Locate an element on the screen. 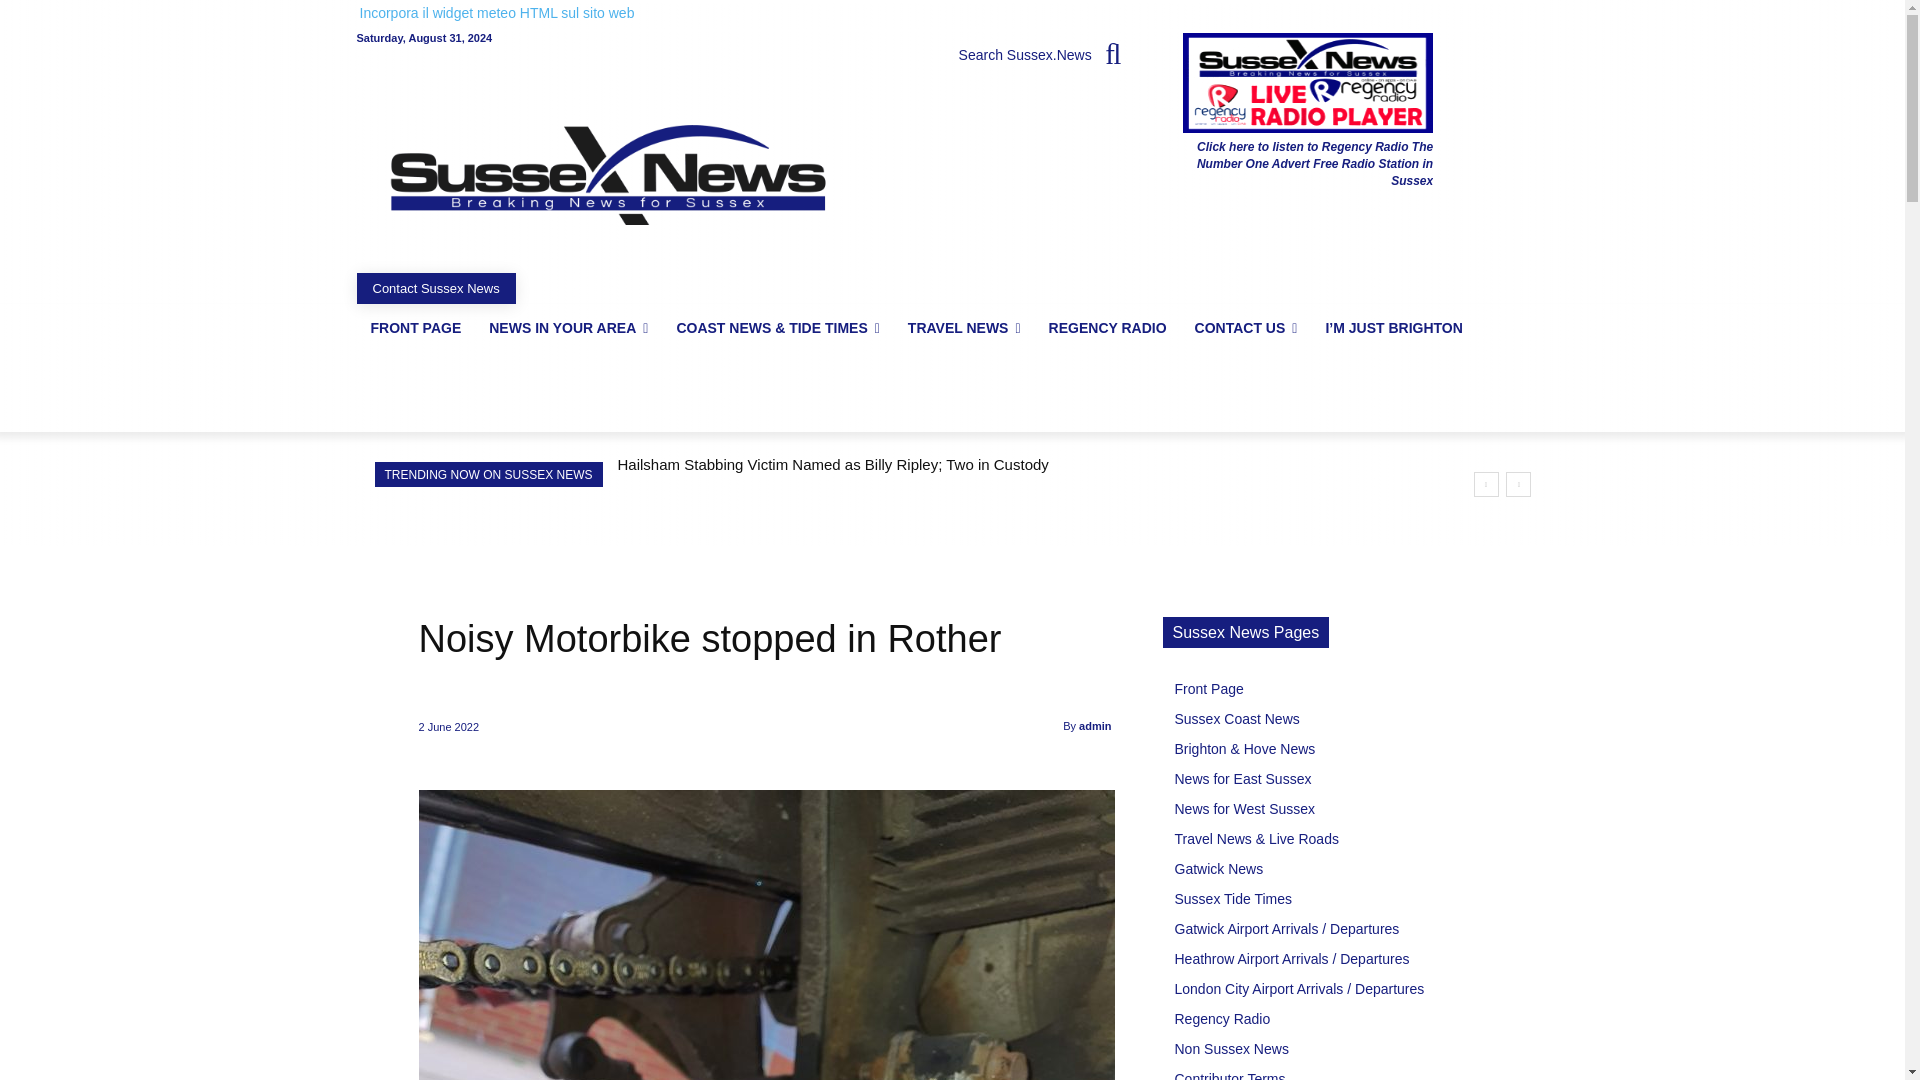 The height and width of the screenshot is (1080, 1920). Regency Radio Sussex news is located at coordinates (1307, 82).